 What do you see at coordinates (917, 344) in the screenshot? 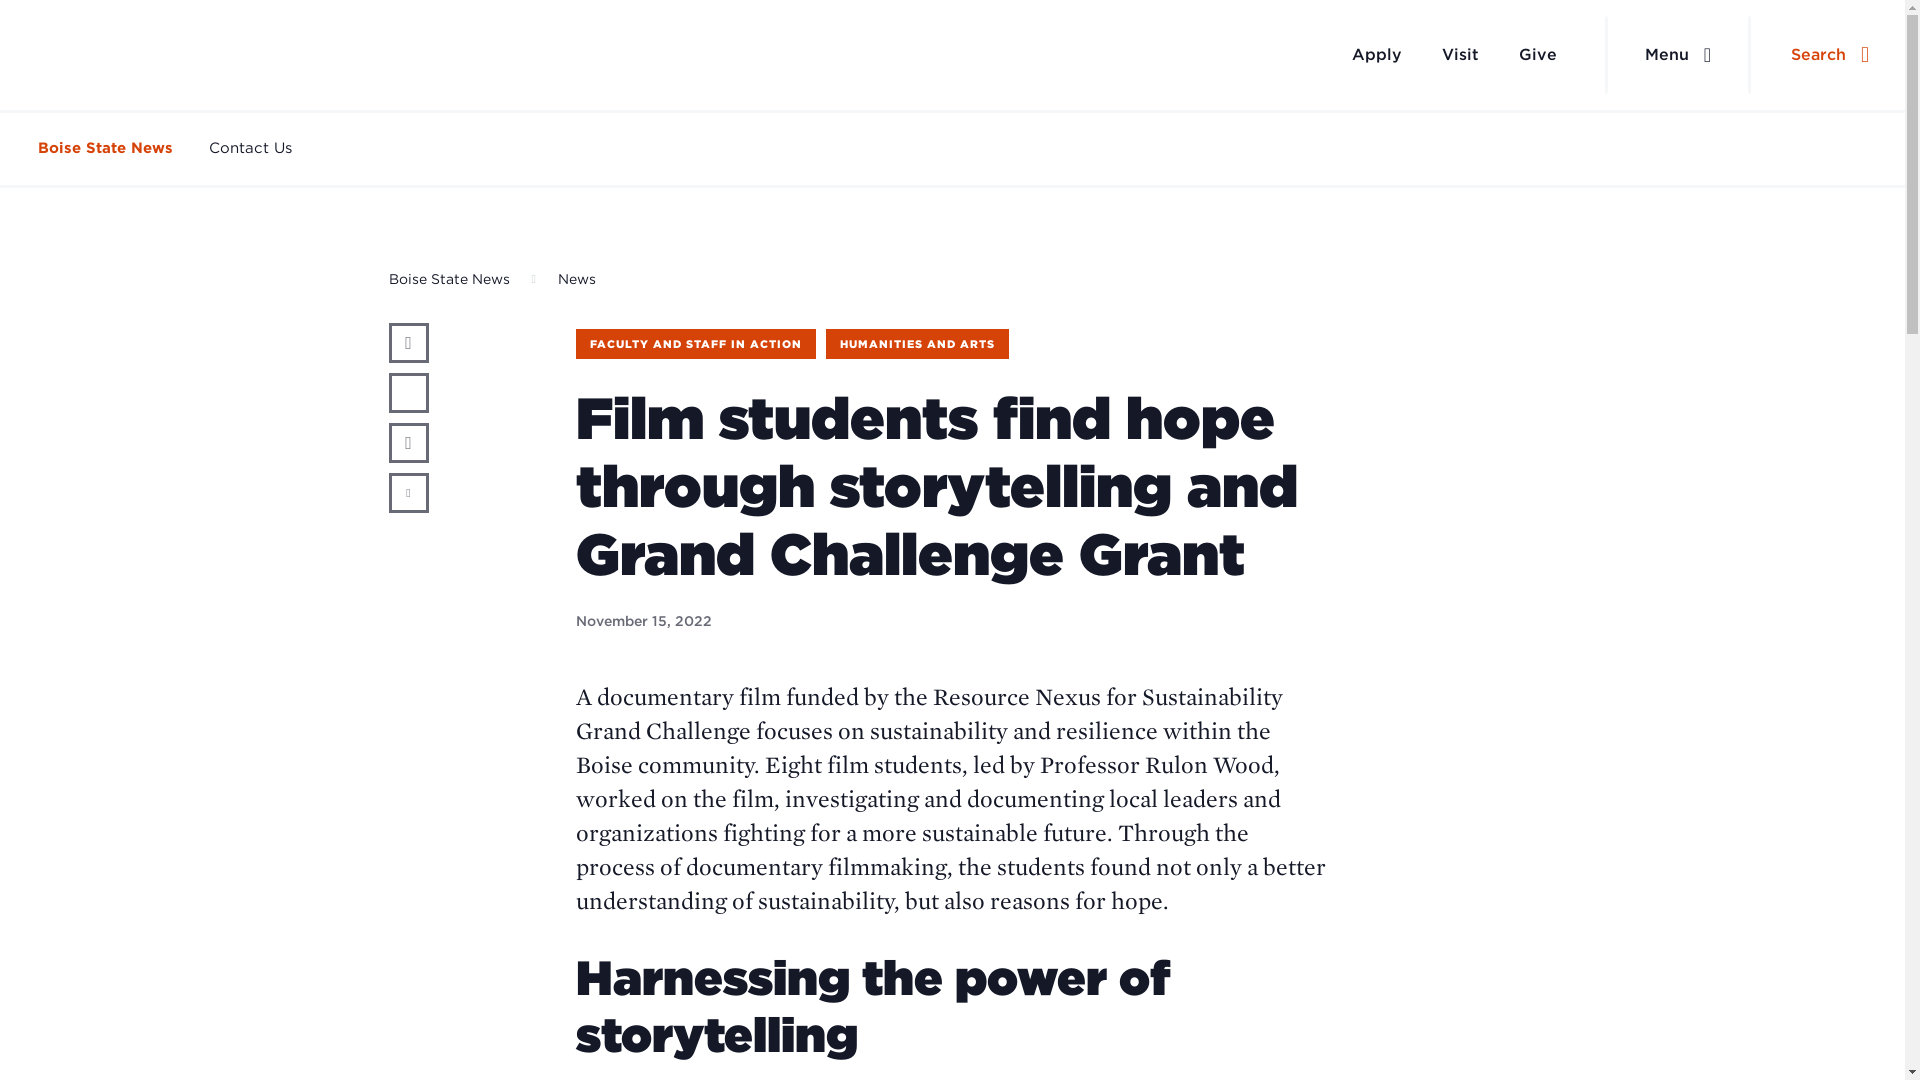
I see `HUMANITIES AND ARTS` at bounding box center [917, 344].